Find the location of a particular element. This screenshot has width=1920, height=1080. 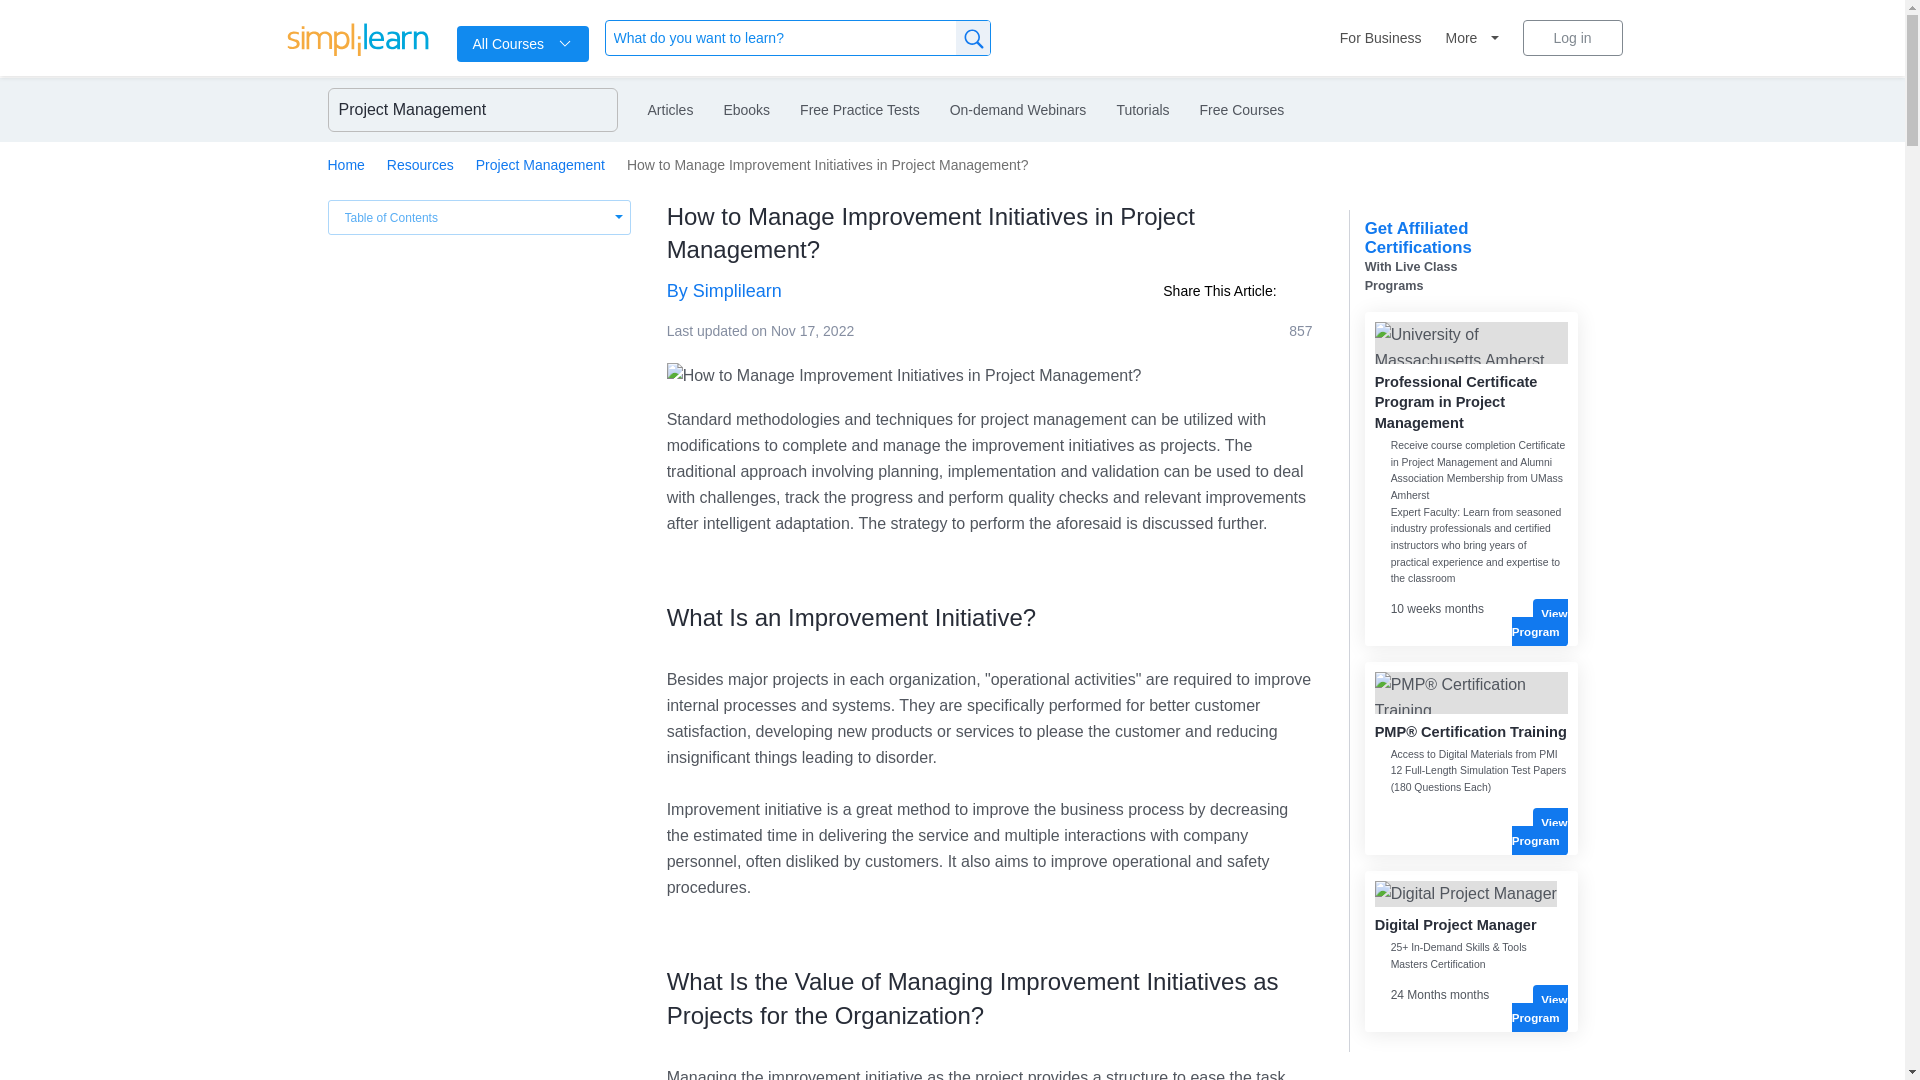

Ebooks is located at coordinates (746, 109).